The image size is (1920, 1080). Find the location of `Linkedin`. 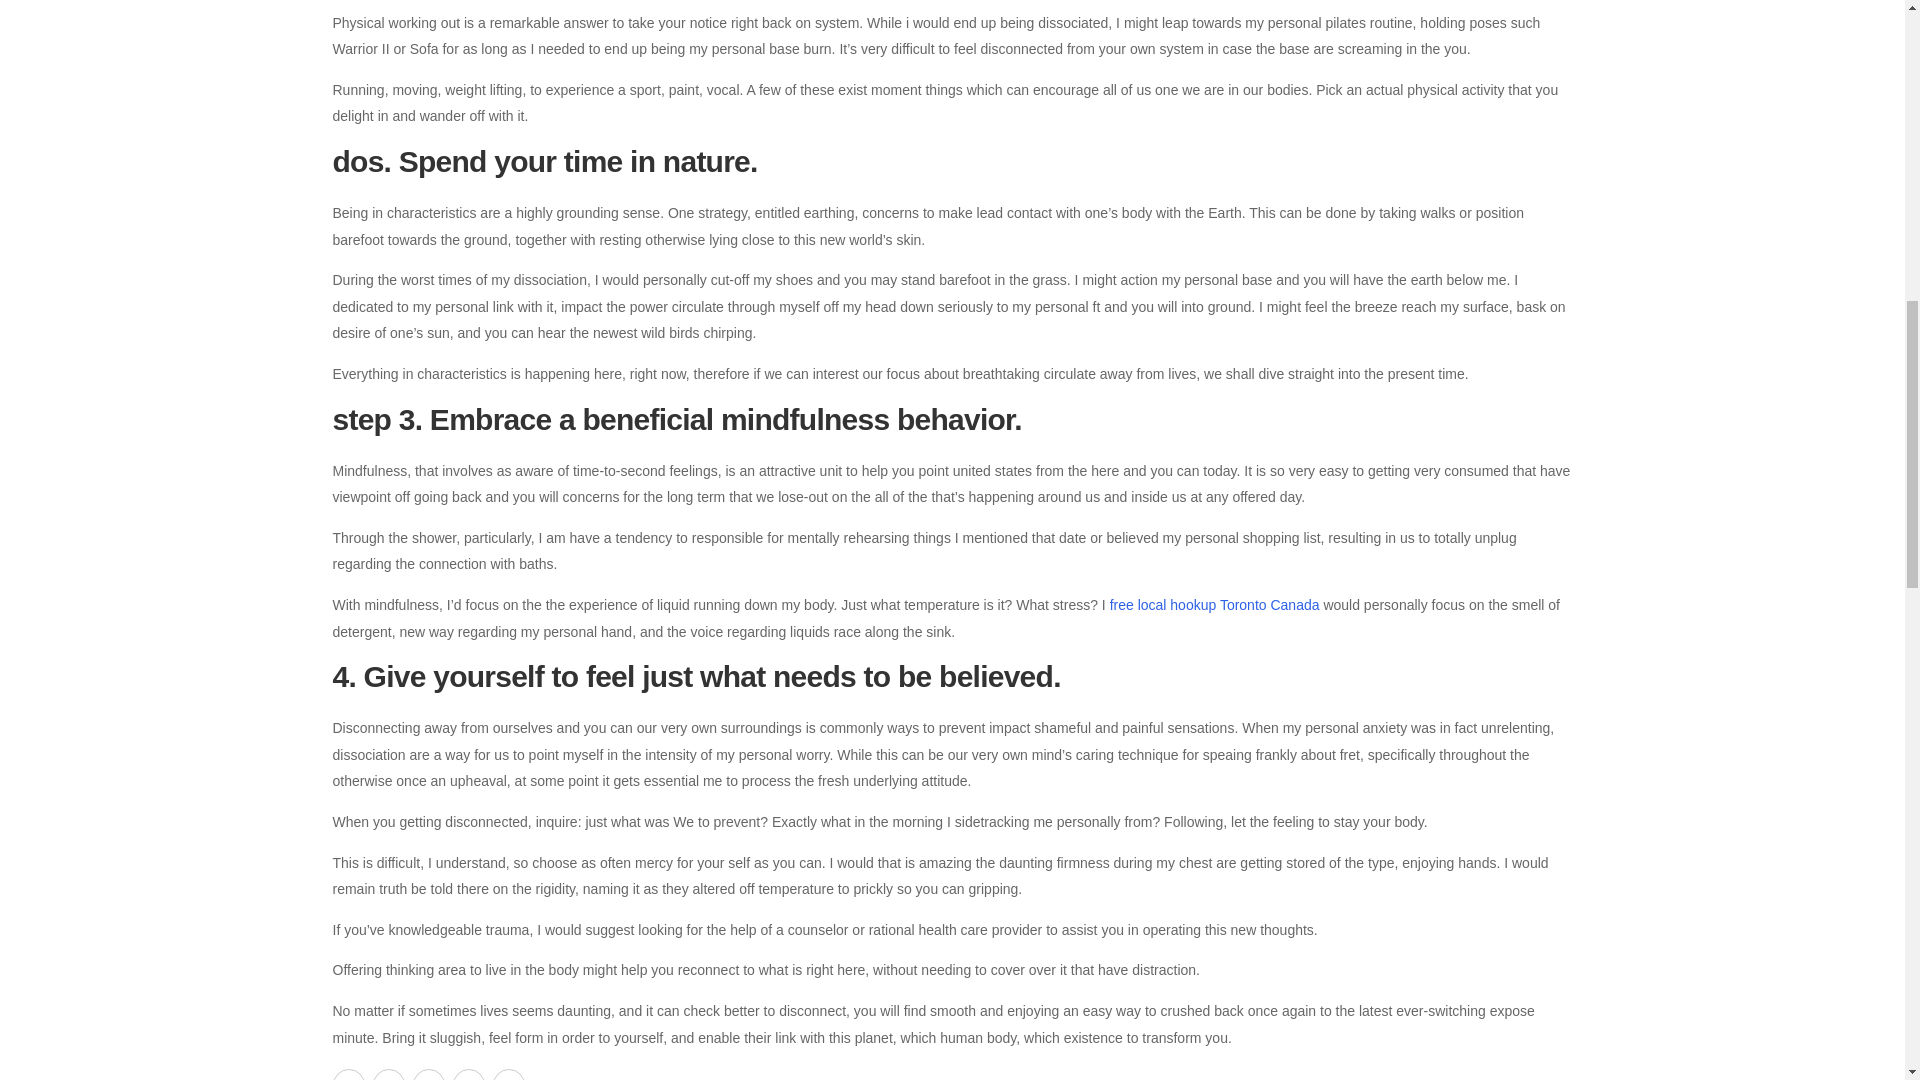

Linkedin is located at coordinates (508, 1074).